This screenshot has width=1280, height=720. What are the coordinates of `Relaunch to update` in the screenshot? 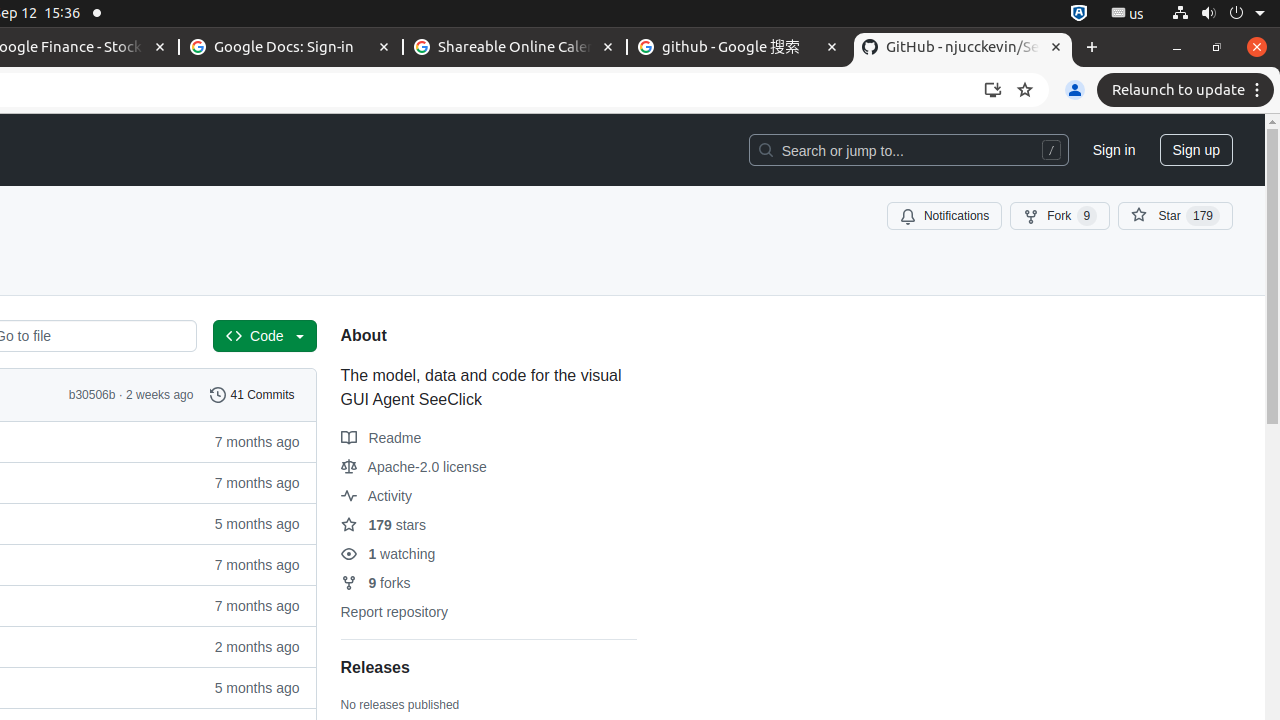 It's located at (1188, 90).